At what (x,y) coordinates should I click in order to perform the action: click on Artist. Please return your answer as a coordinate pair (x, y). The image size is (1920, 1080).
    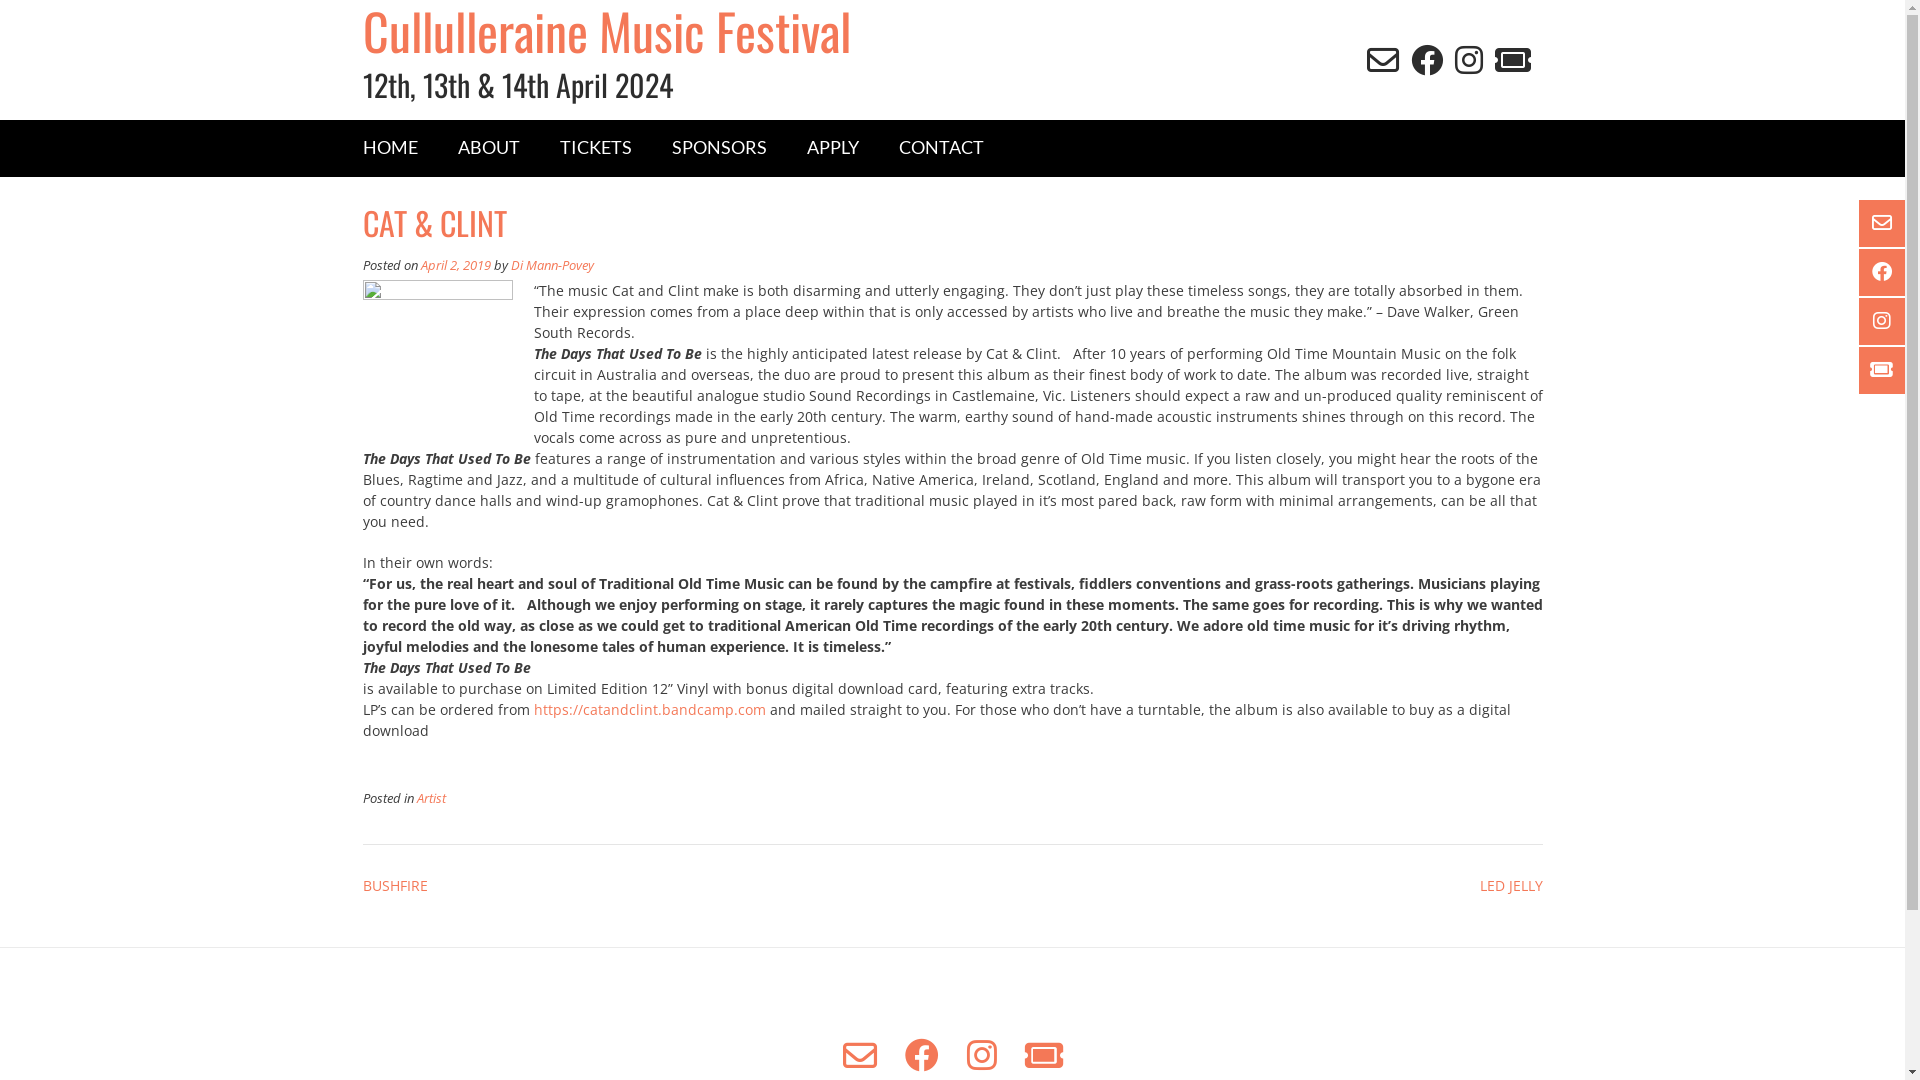
    Looking at the image, I should click on (430, 798).